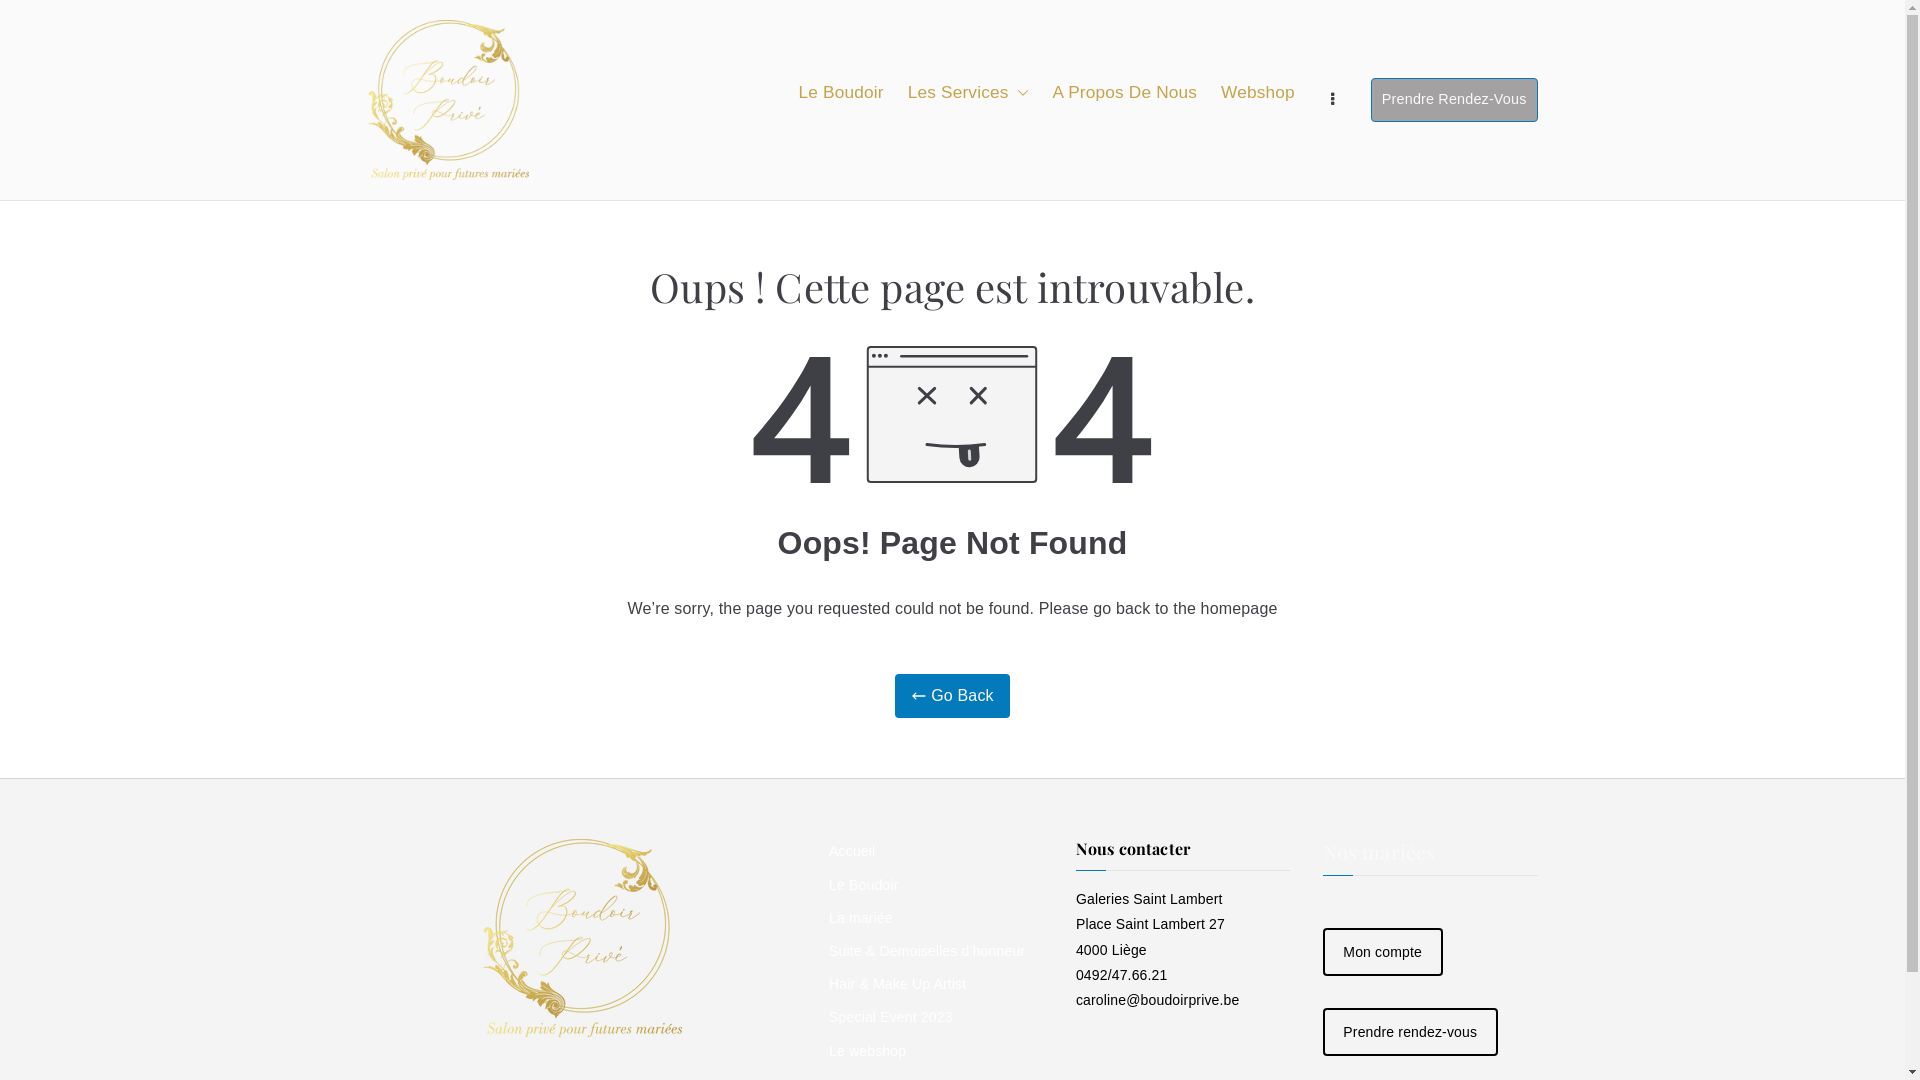 This screenshot has width=1920, height=1080. What do you see at coordinates (936, 886) in the screenshot?
I see `Le Boudoir` at bounding box center [936, 886].